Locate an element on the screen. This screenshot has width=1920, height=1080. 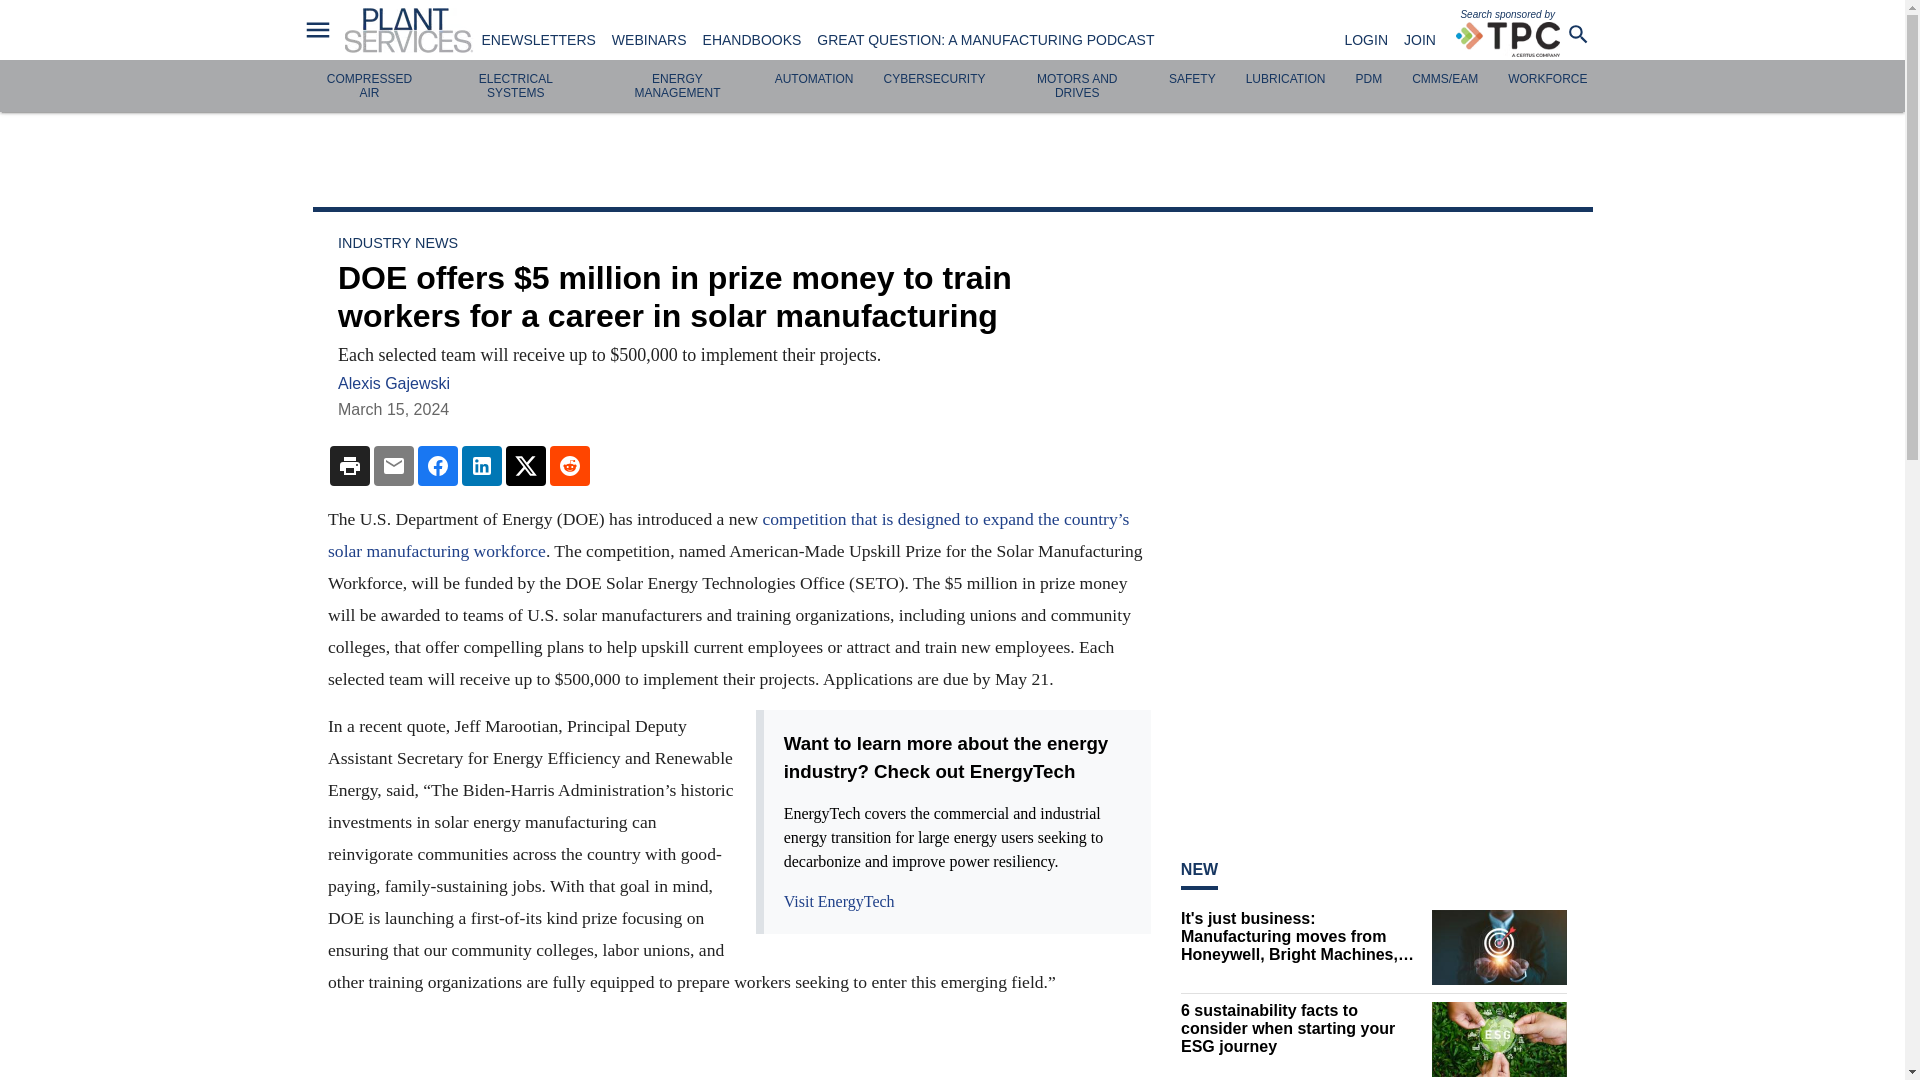
WEBINARS is located at coordinates (650, 40).